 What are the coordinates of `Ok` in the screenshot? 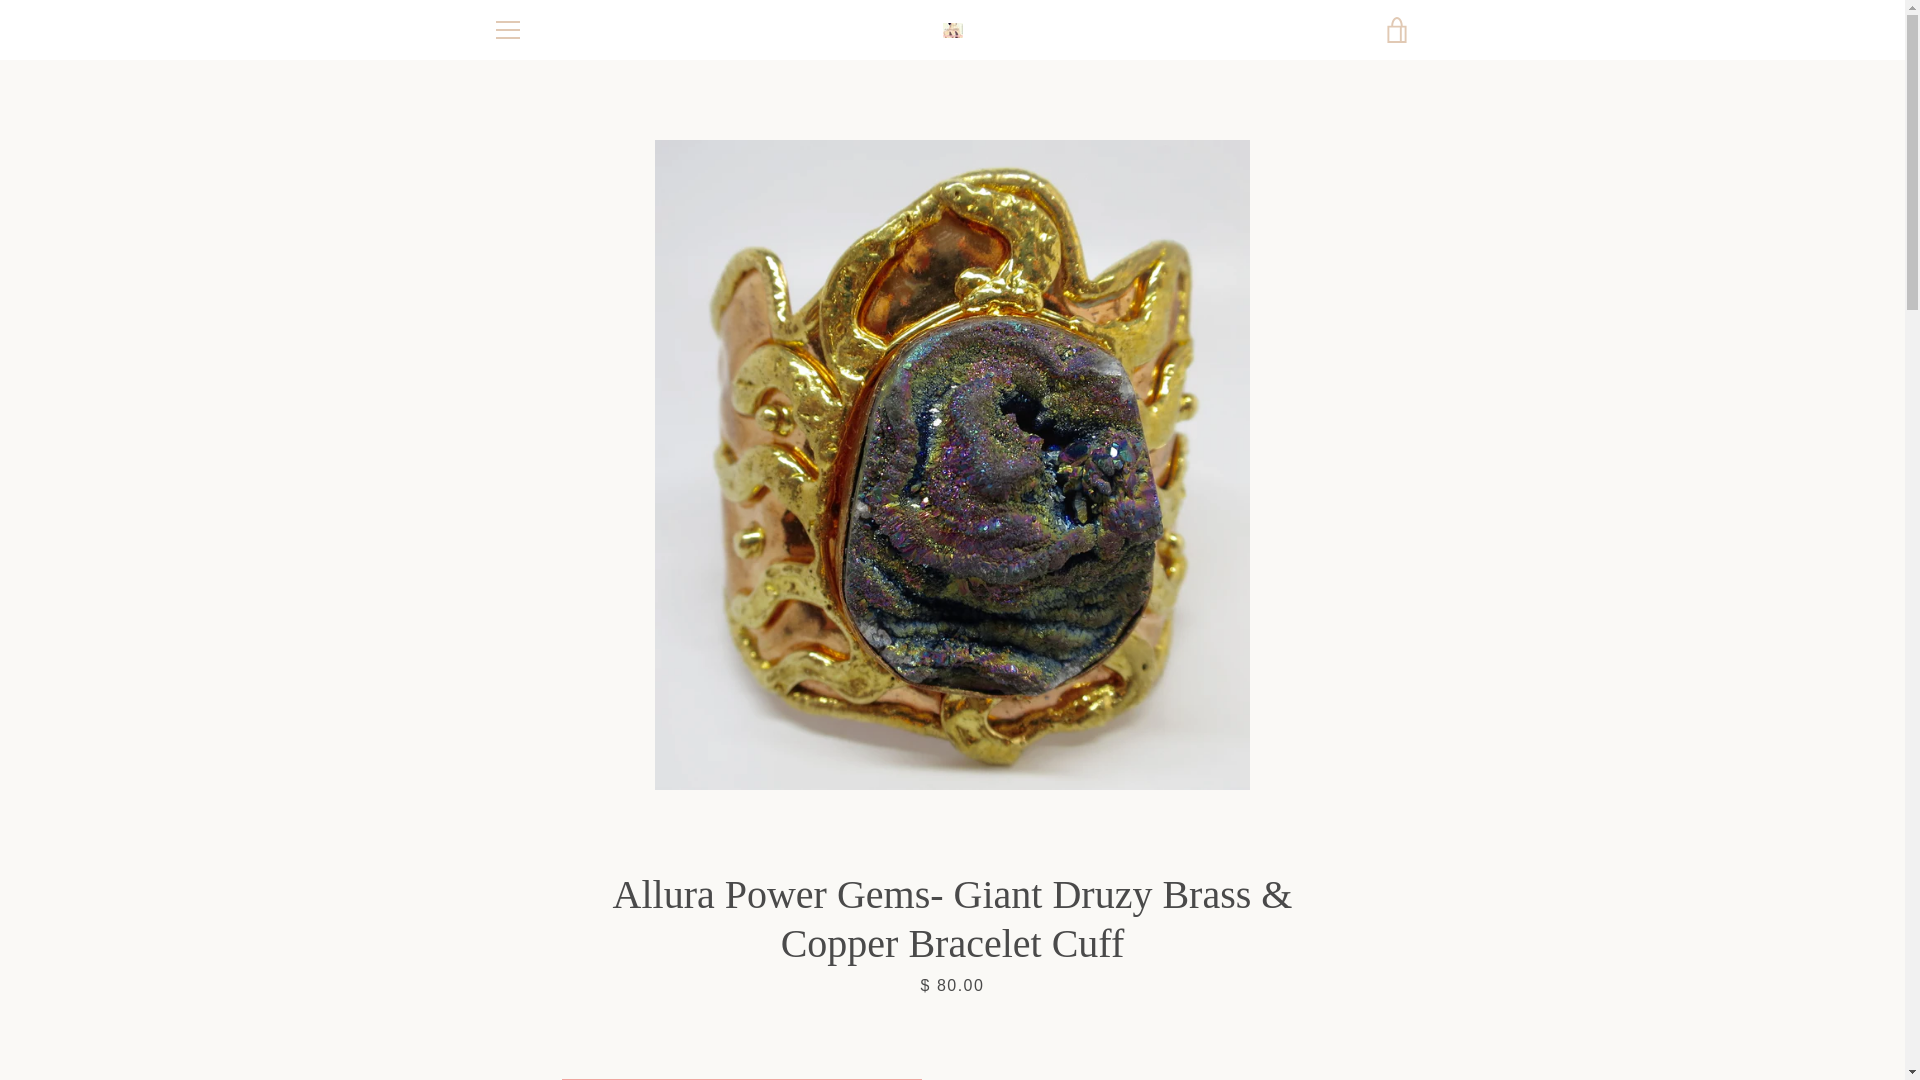 It's located at (1370, 890).